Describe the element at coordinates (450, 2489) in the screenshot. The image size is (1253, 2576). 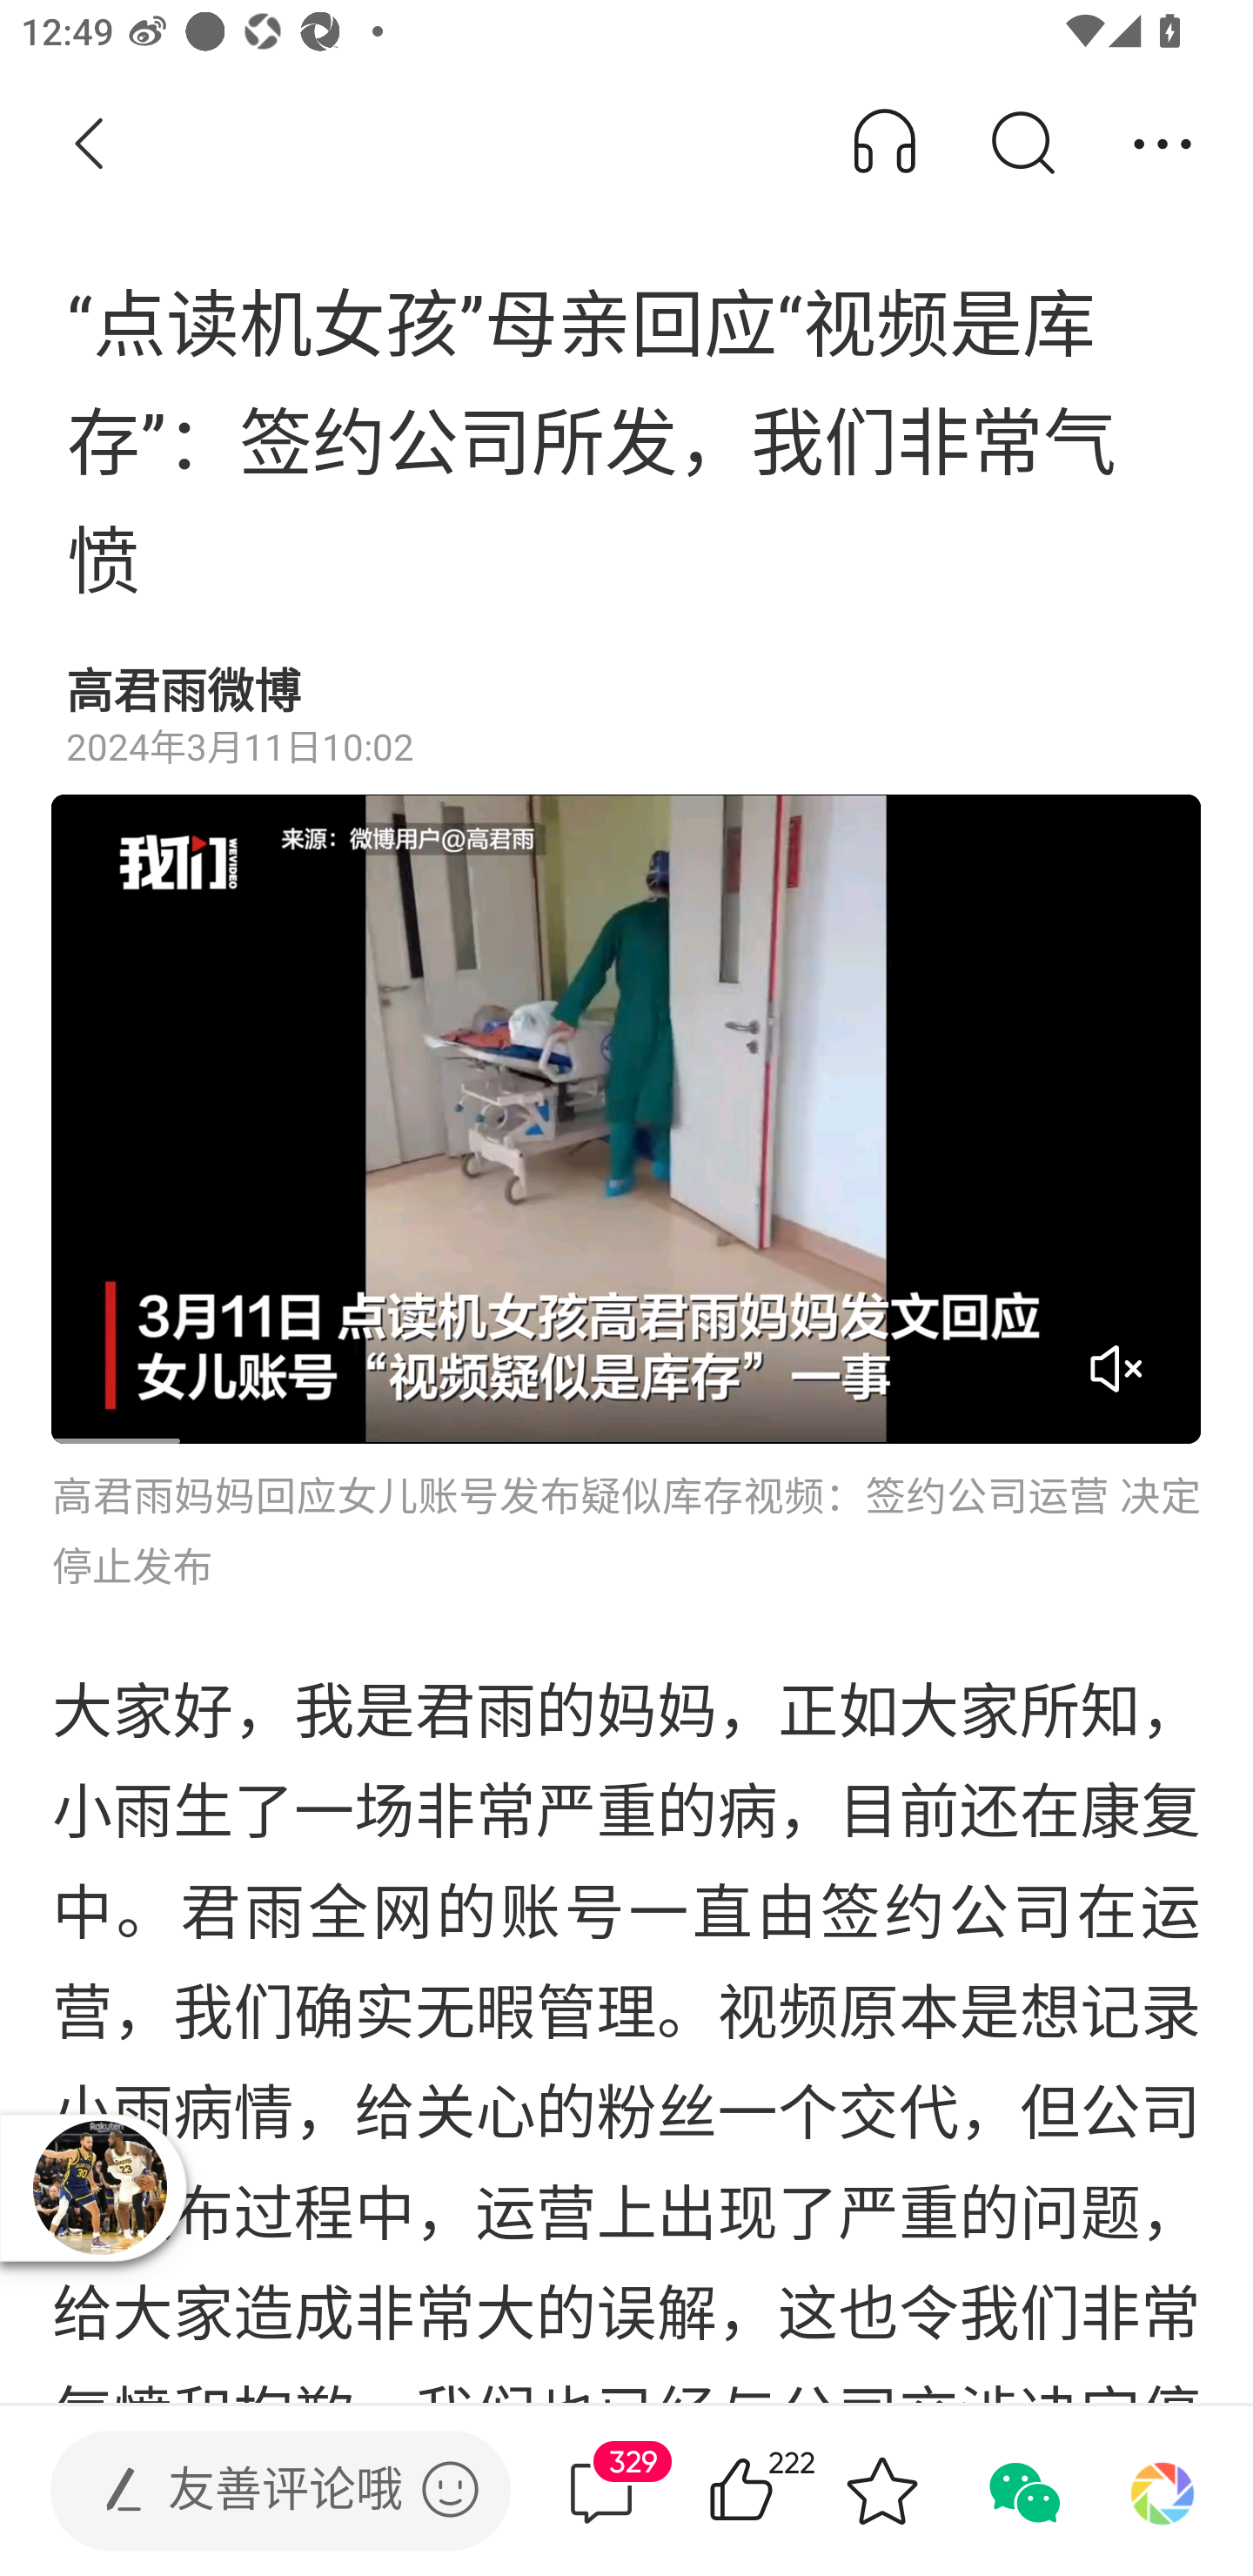
I see `` at that location.